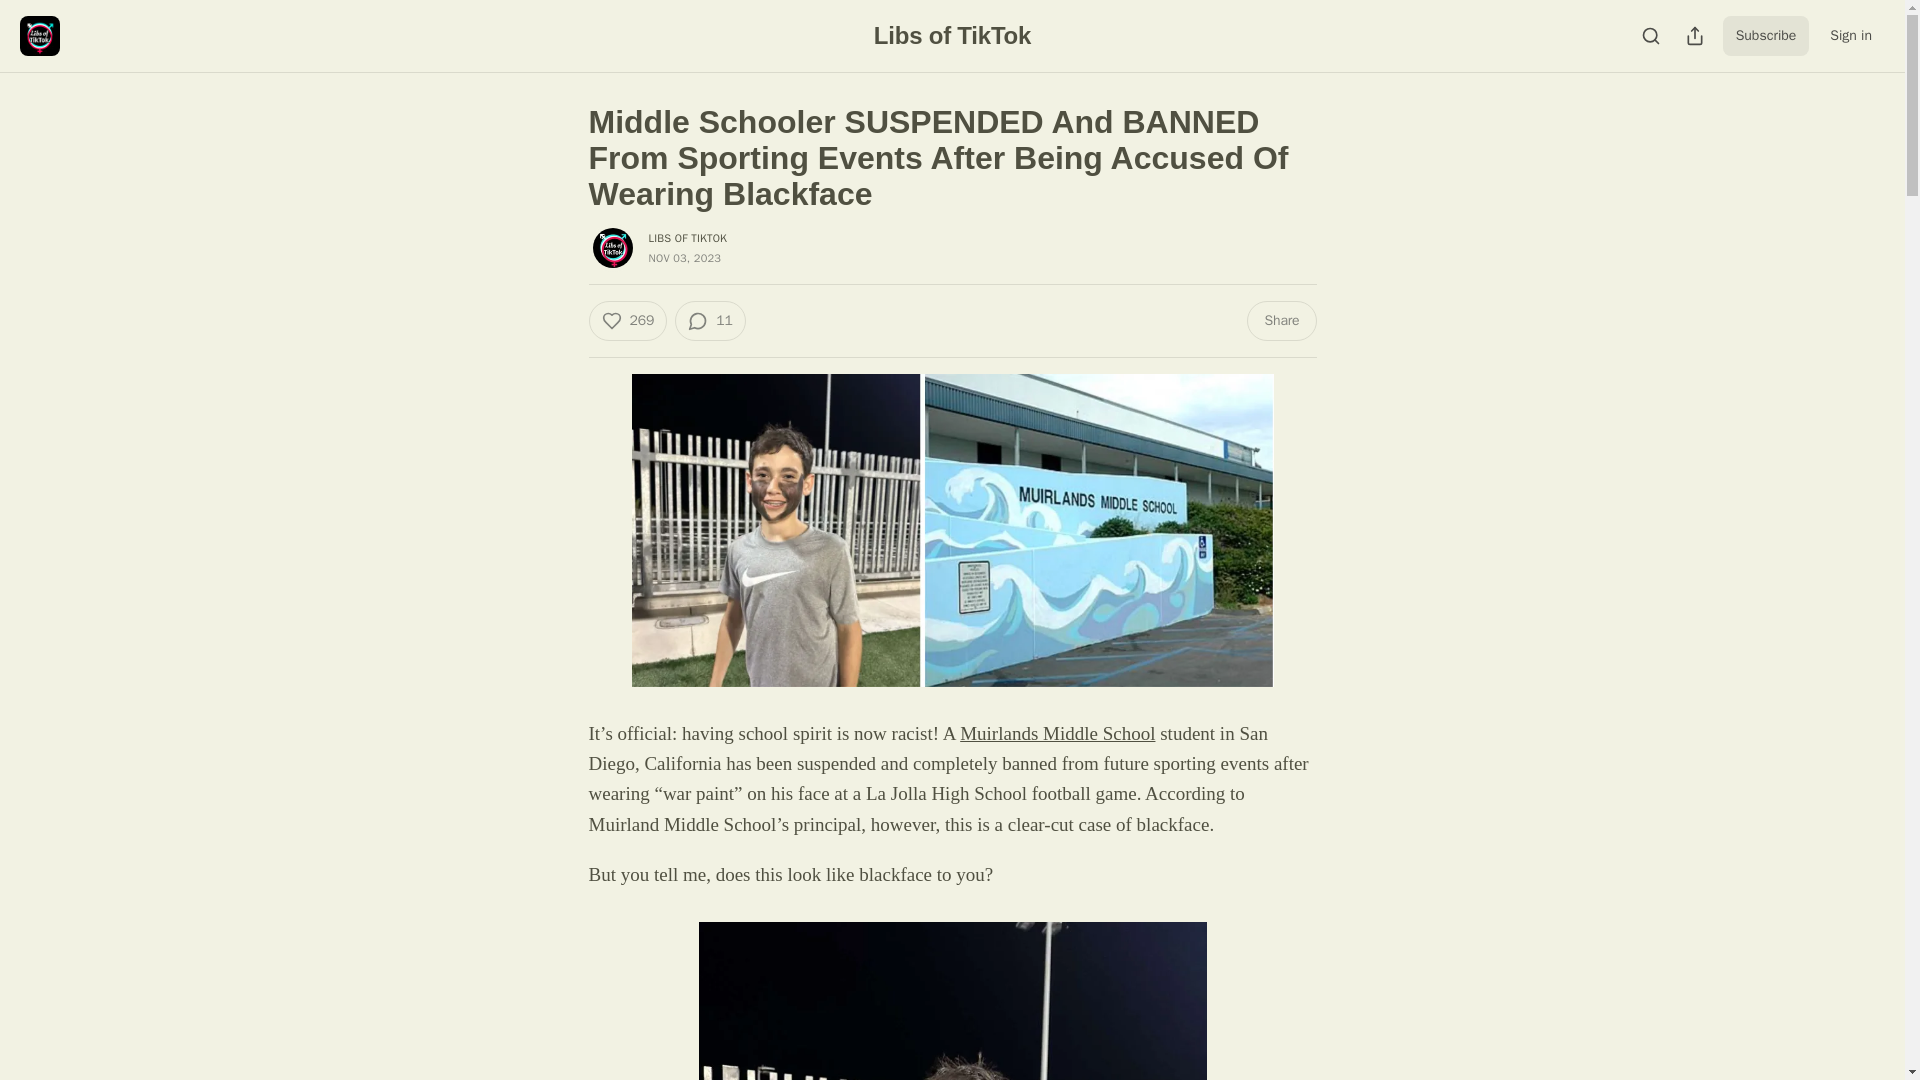 The width and height of the screenshot is (1920, 1080). Describe the element at coordinates (1058, 732) in the screenshot. I see `Muirlands Middle School` at that location.